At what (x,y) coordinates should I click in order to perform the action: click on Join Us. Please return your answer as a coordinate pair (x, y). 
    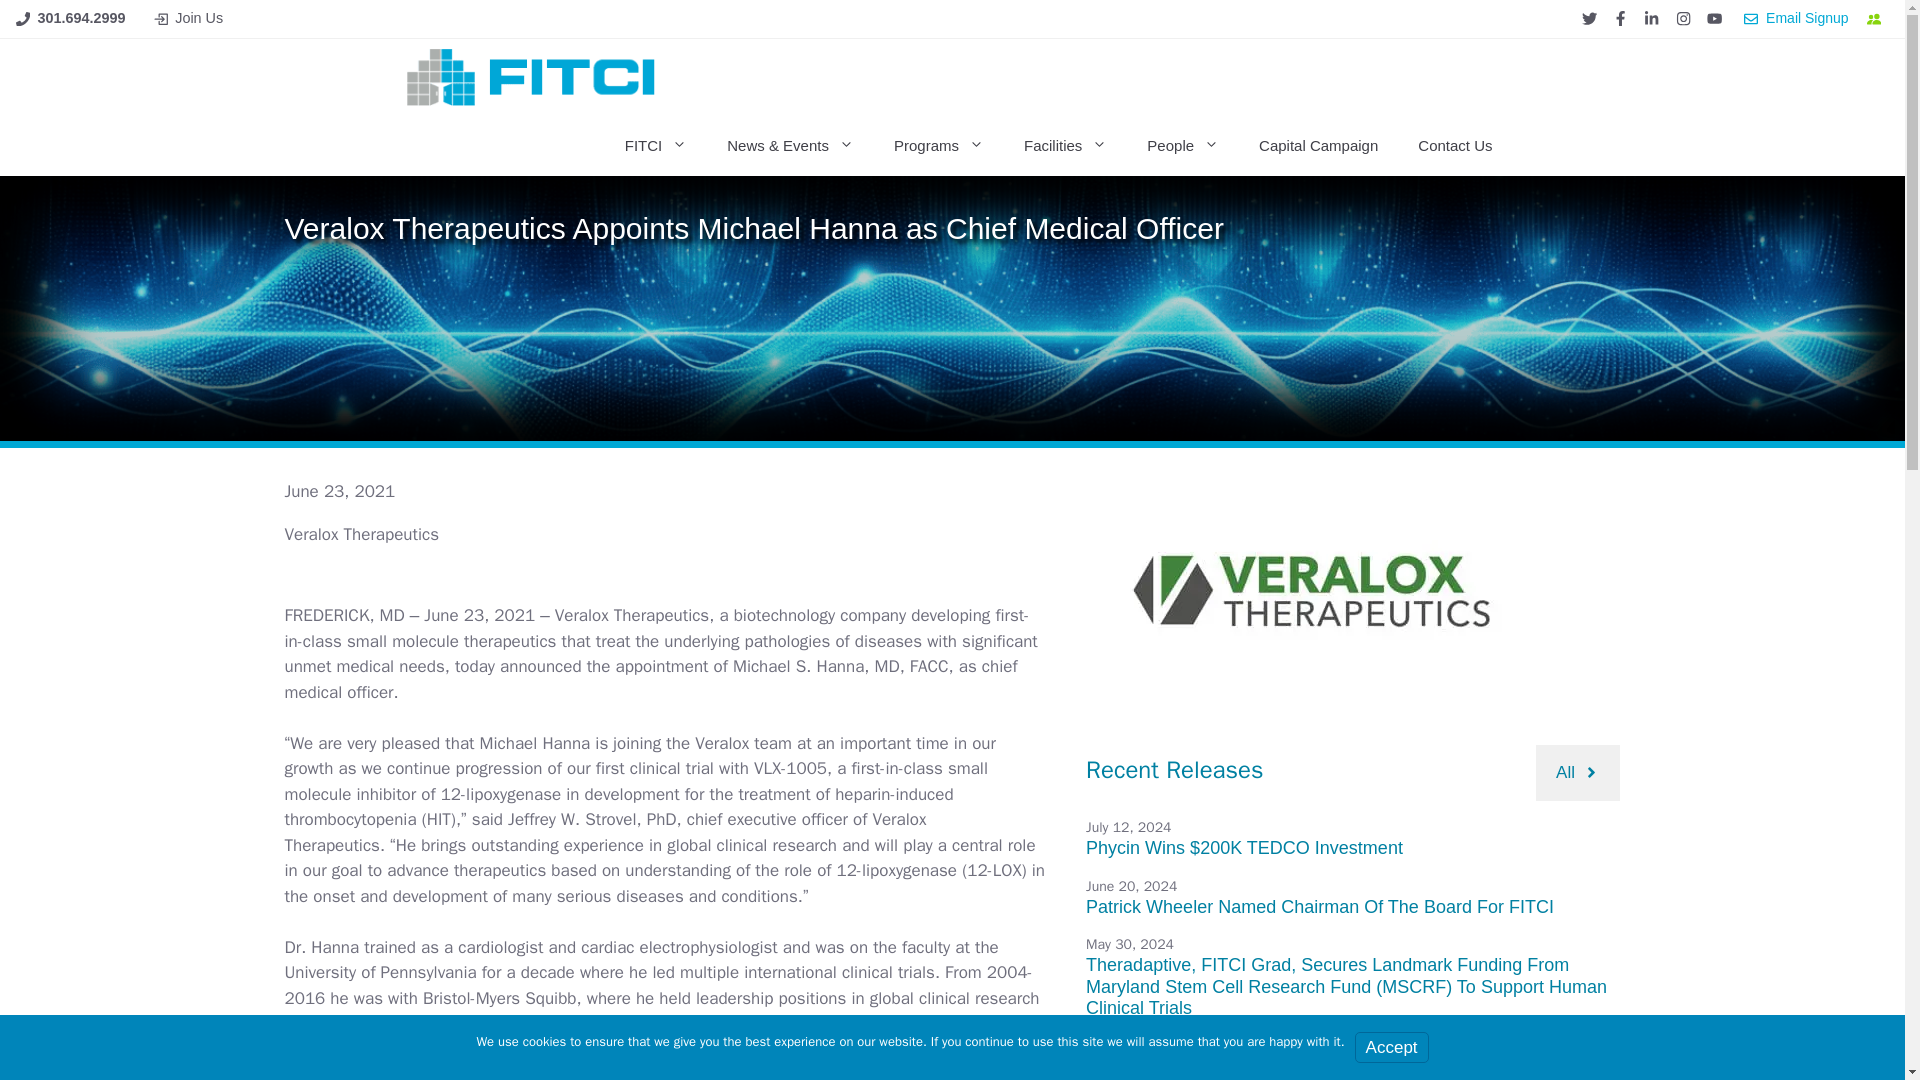
    Looking at the image, I should click on (198, 17).